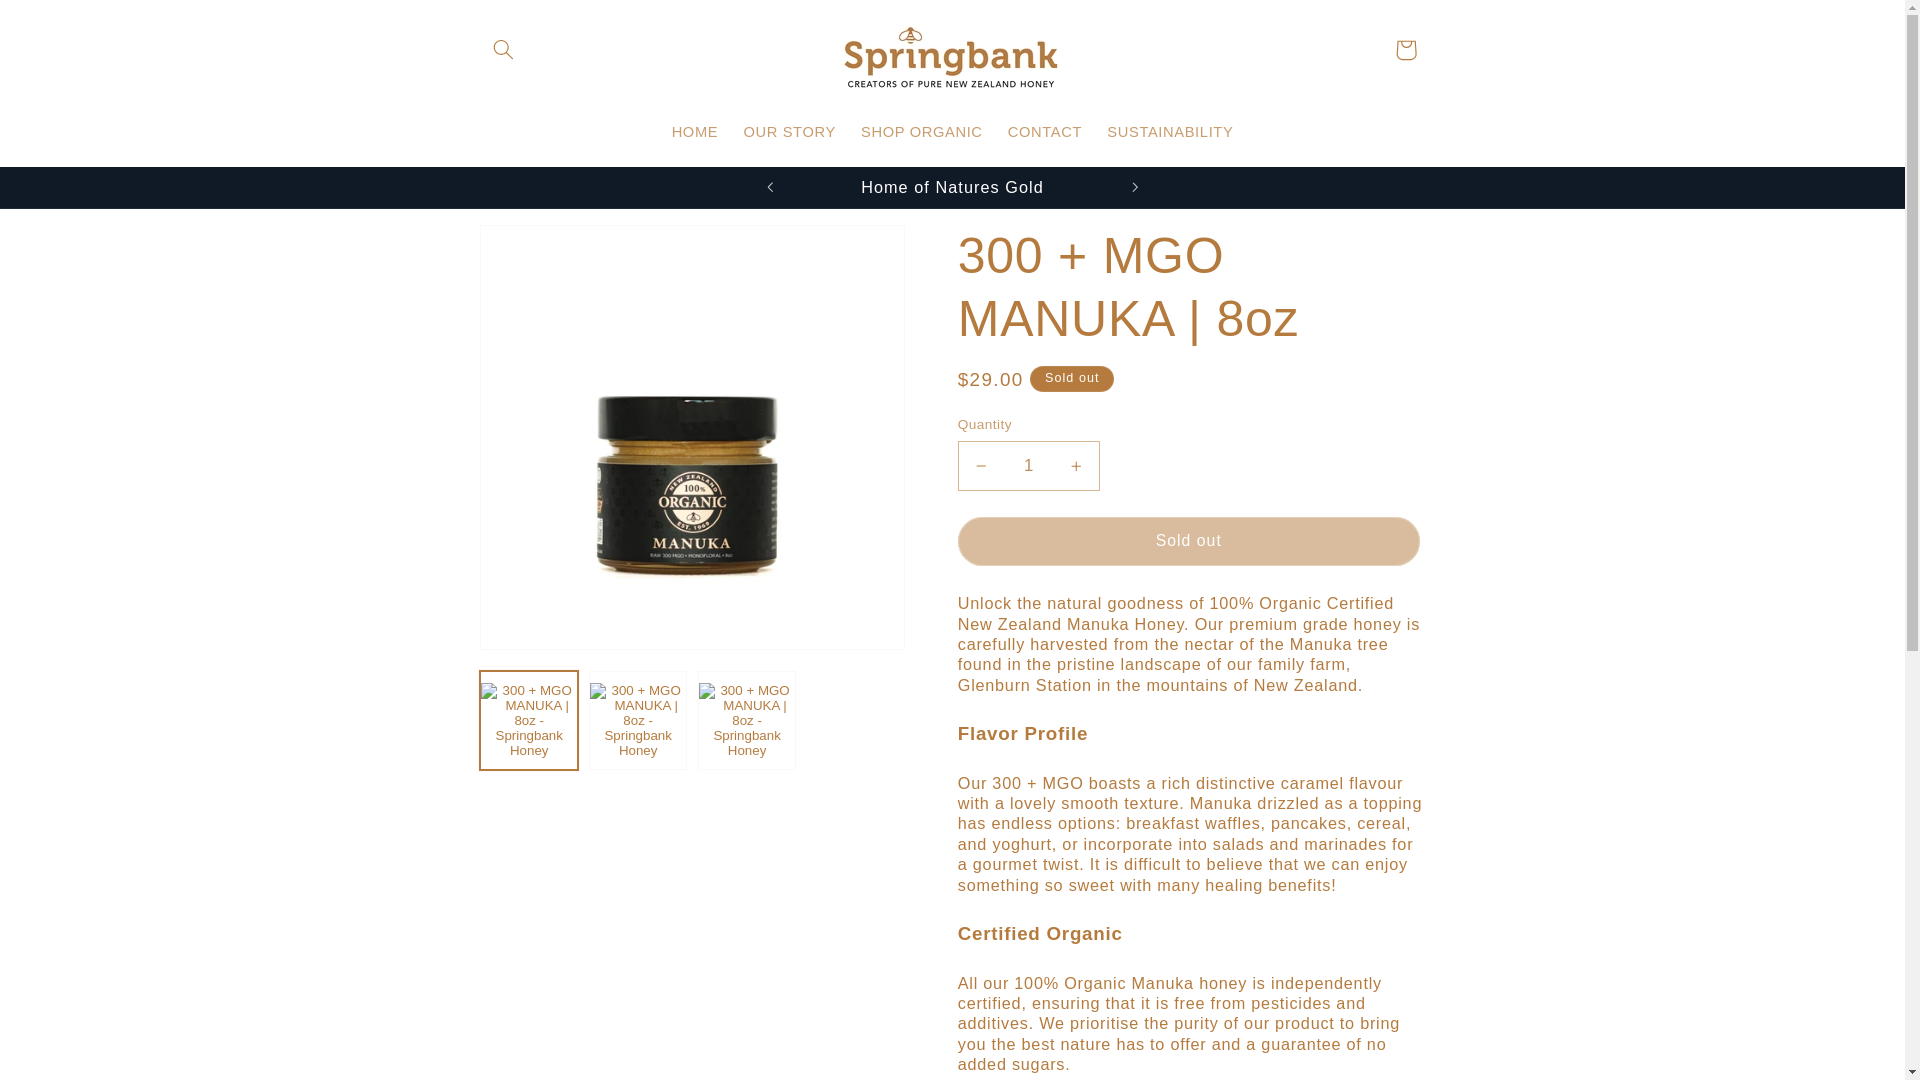 The height and width of the screenshot is (1080, 1920). What do you see at coordinates (921, 133) in the screenshot?
I see `SHOP ORGANIC` at bounding box center [921, 133].